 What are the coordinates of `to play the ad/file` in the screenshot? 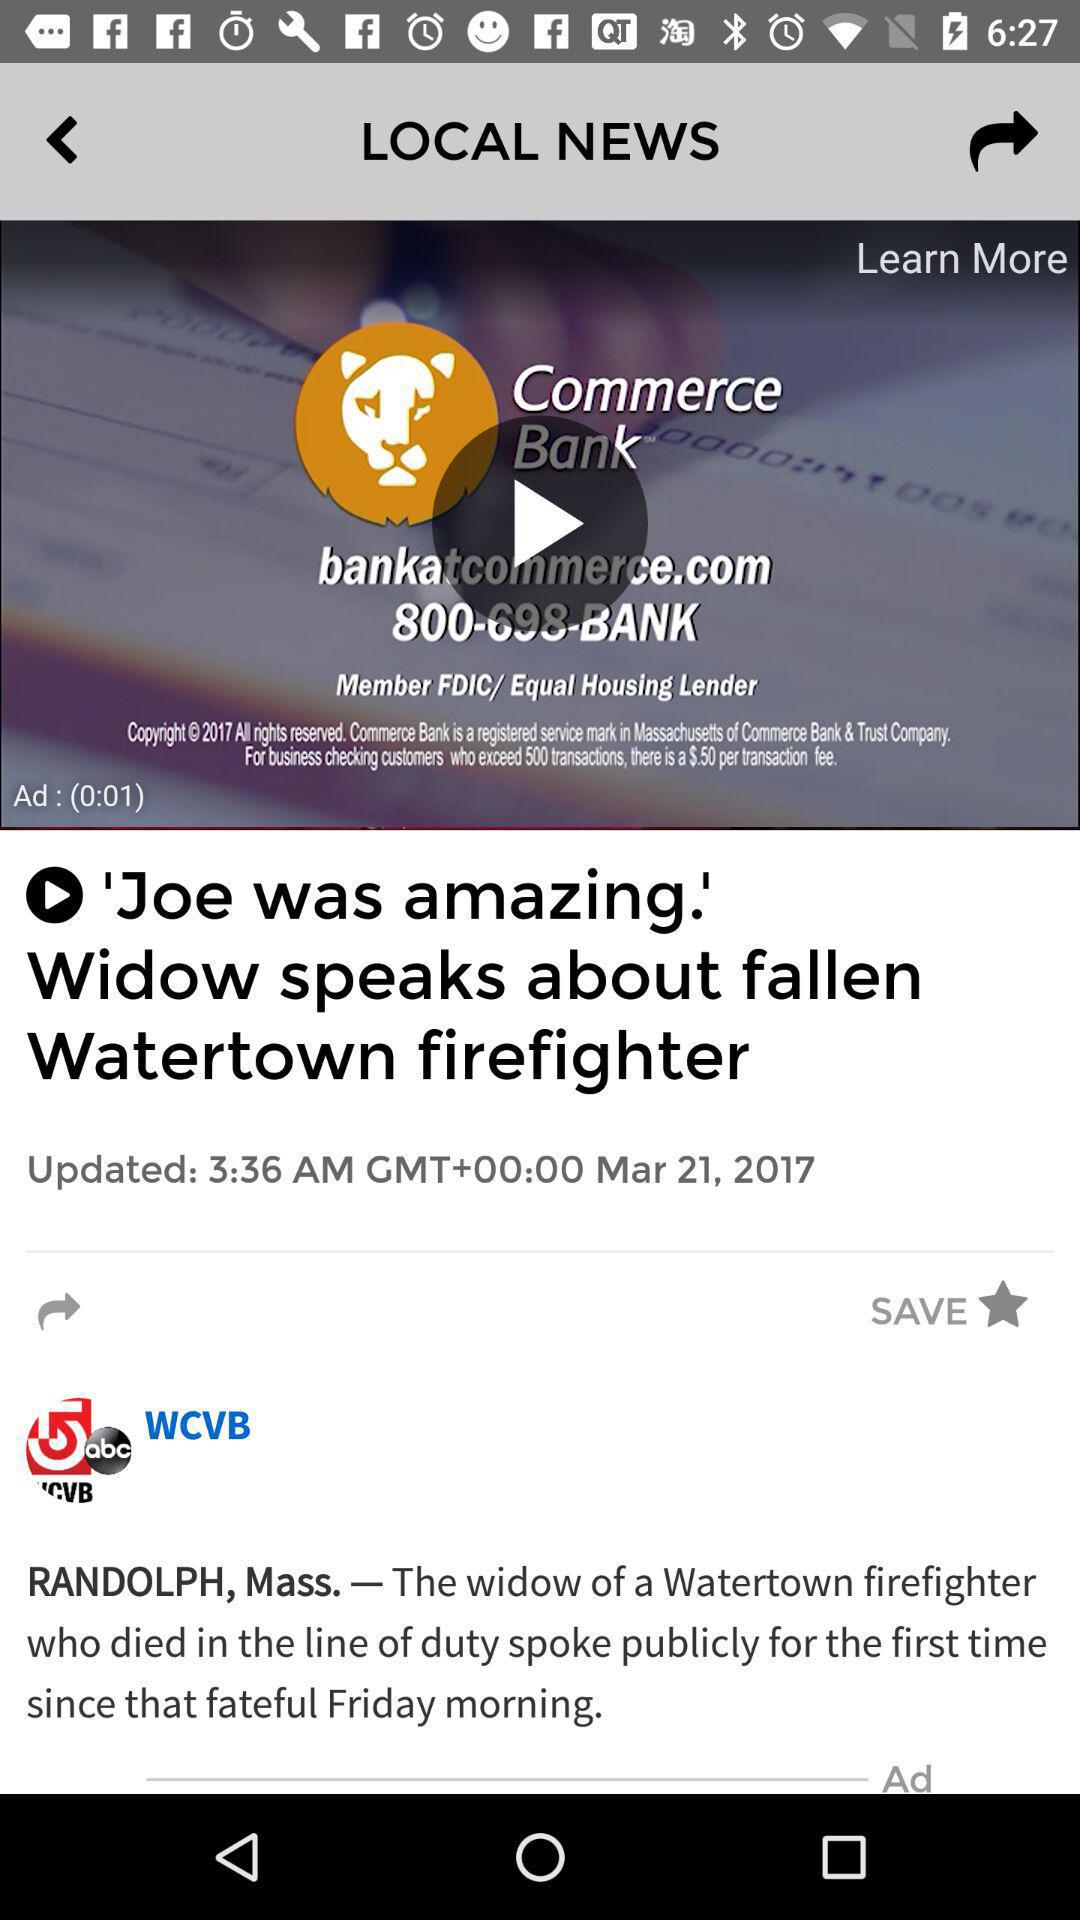 It's located at (540, 524).